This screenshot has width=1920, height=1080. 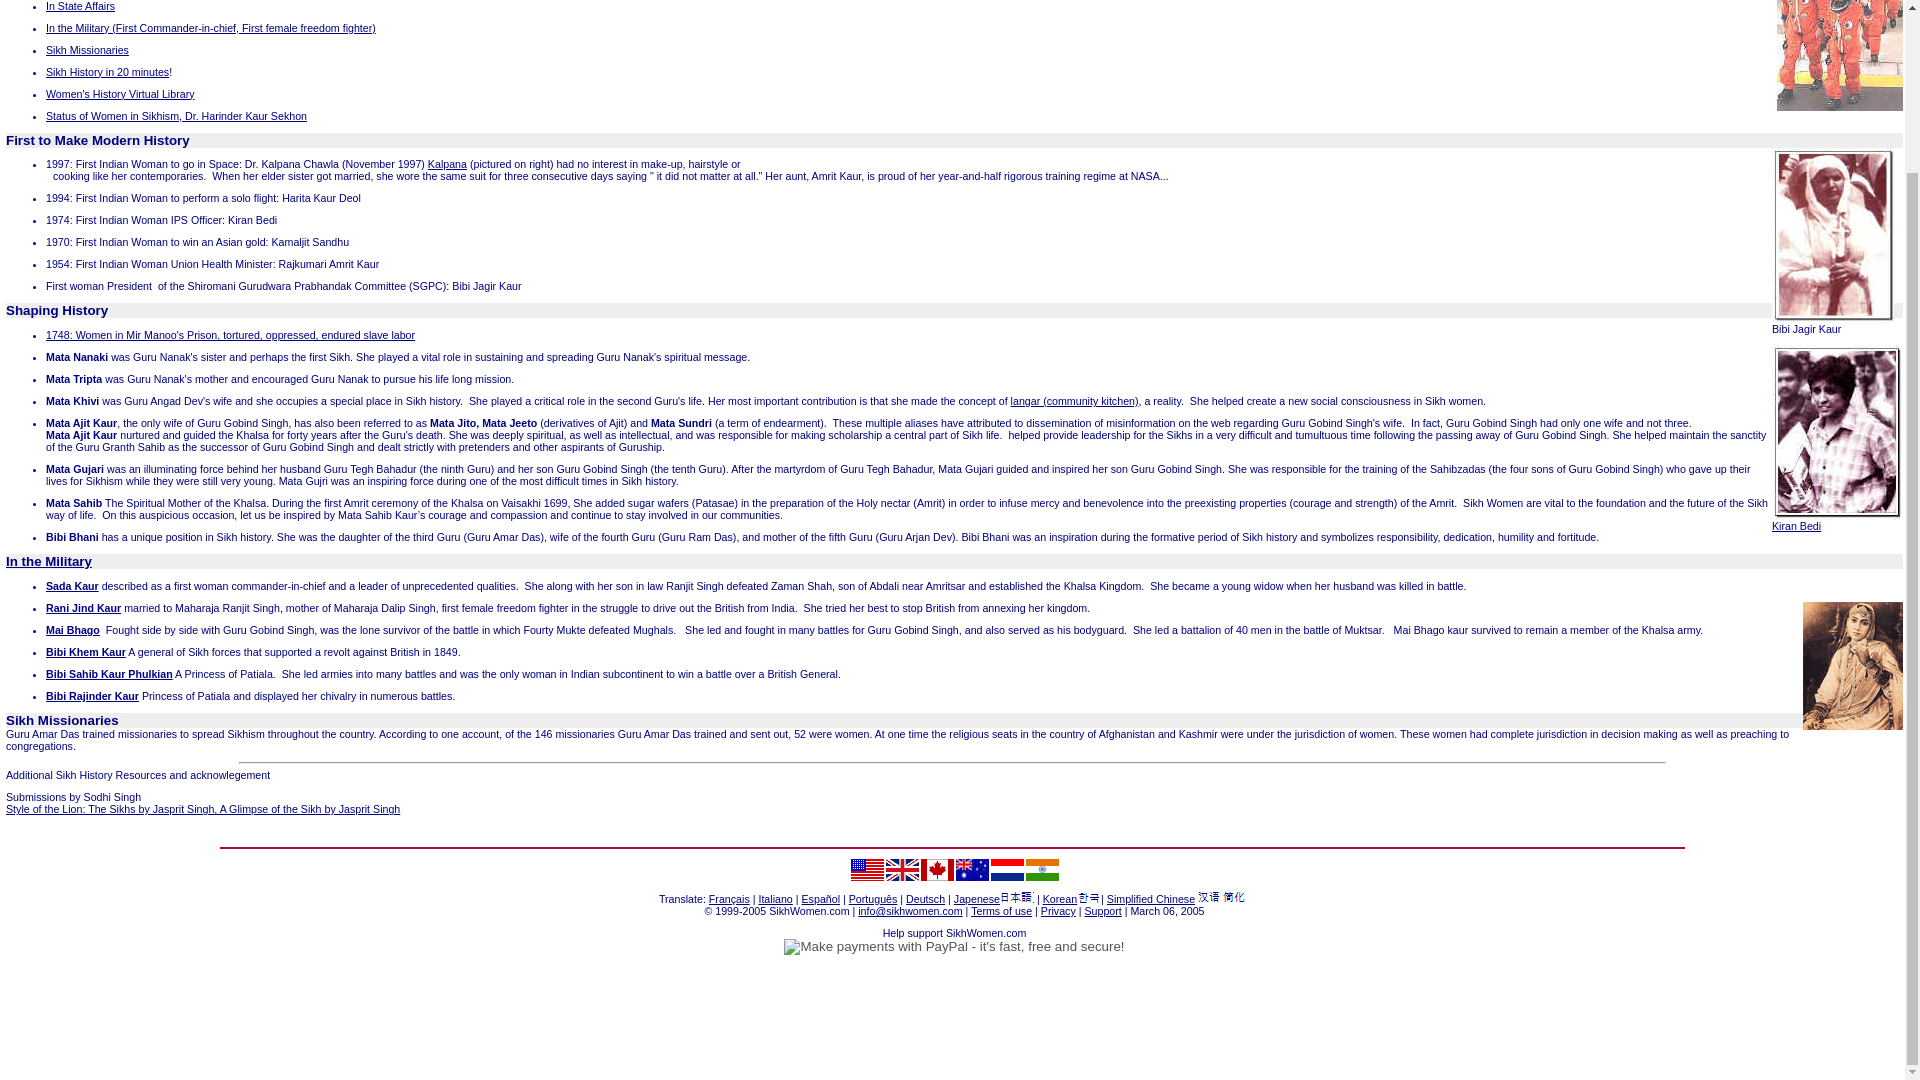 I want to click on Additional Sikh History Resources and acknowlegement, so click(x=138, y=774).